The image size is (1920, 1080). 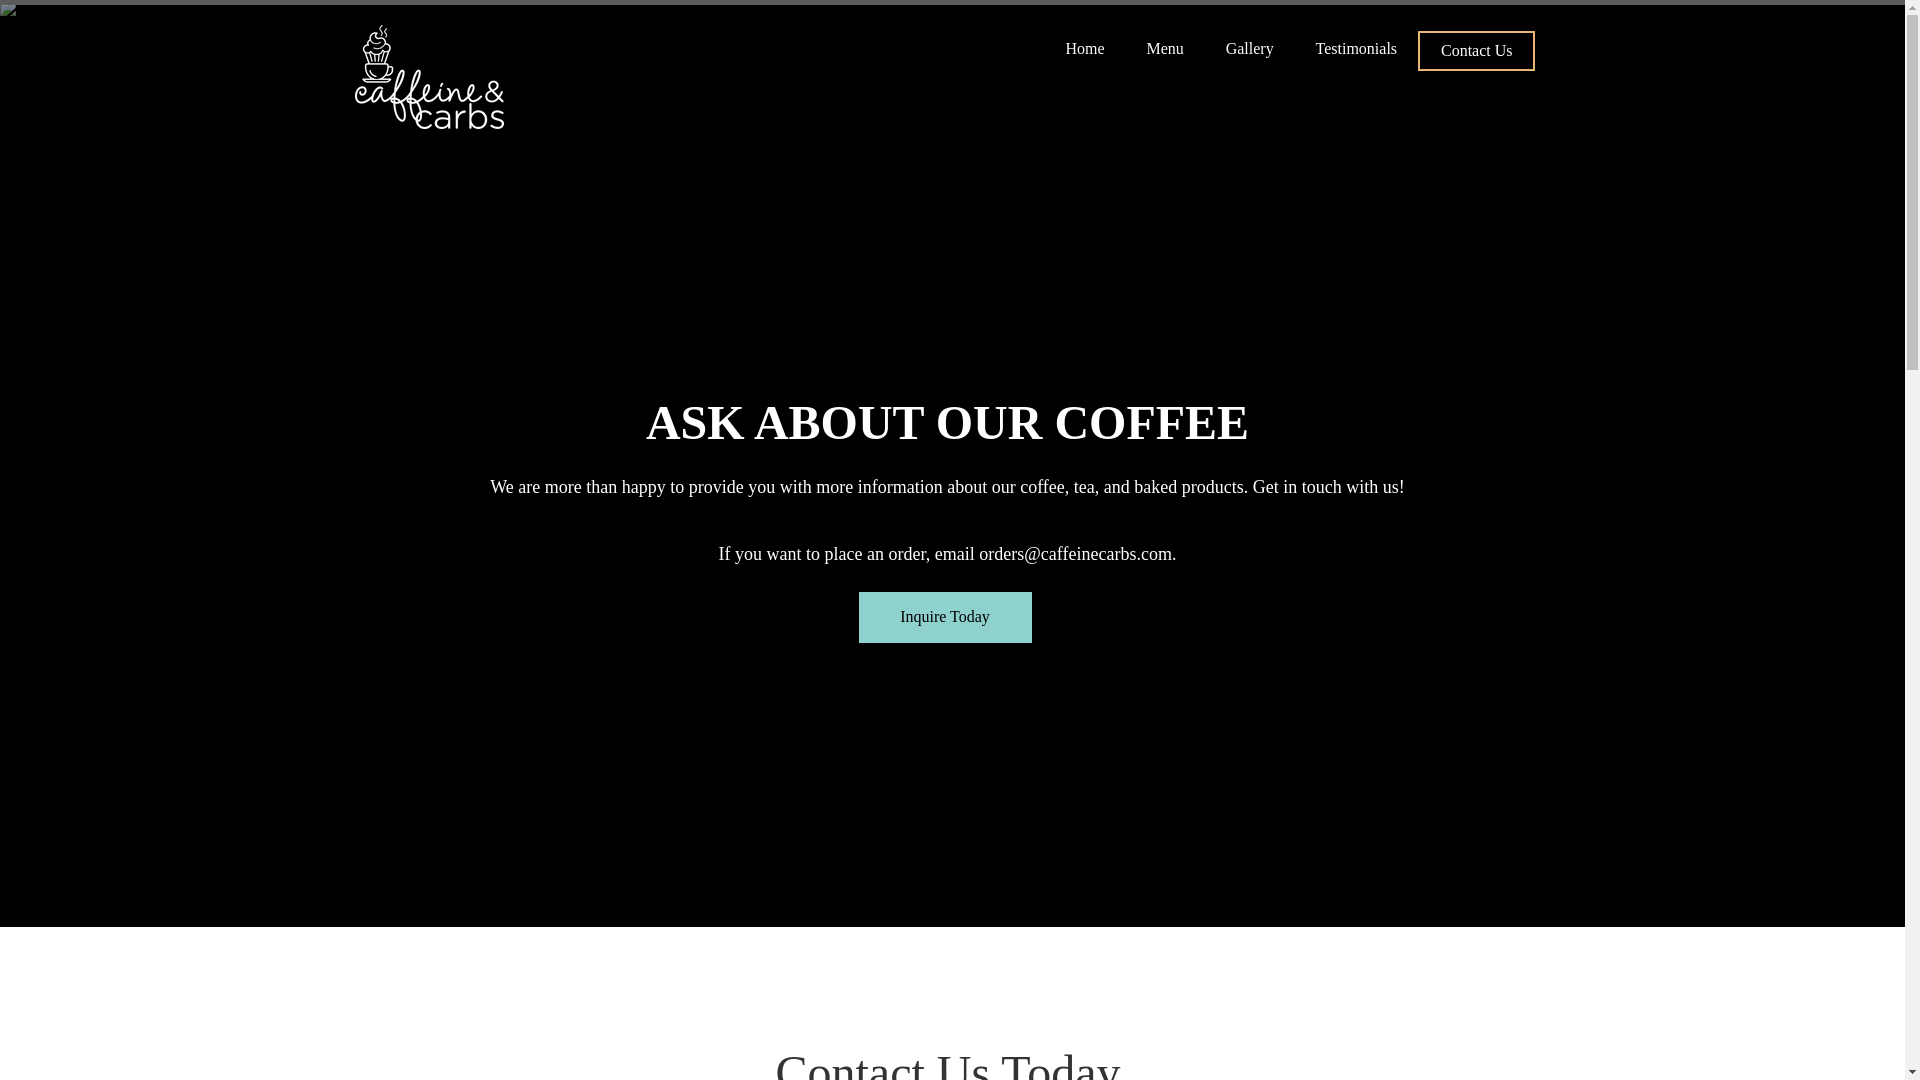 I want to click on Menu, so click(x=1165, y=48).